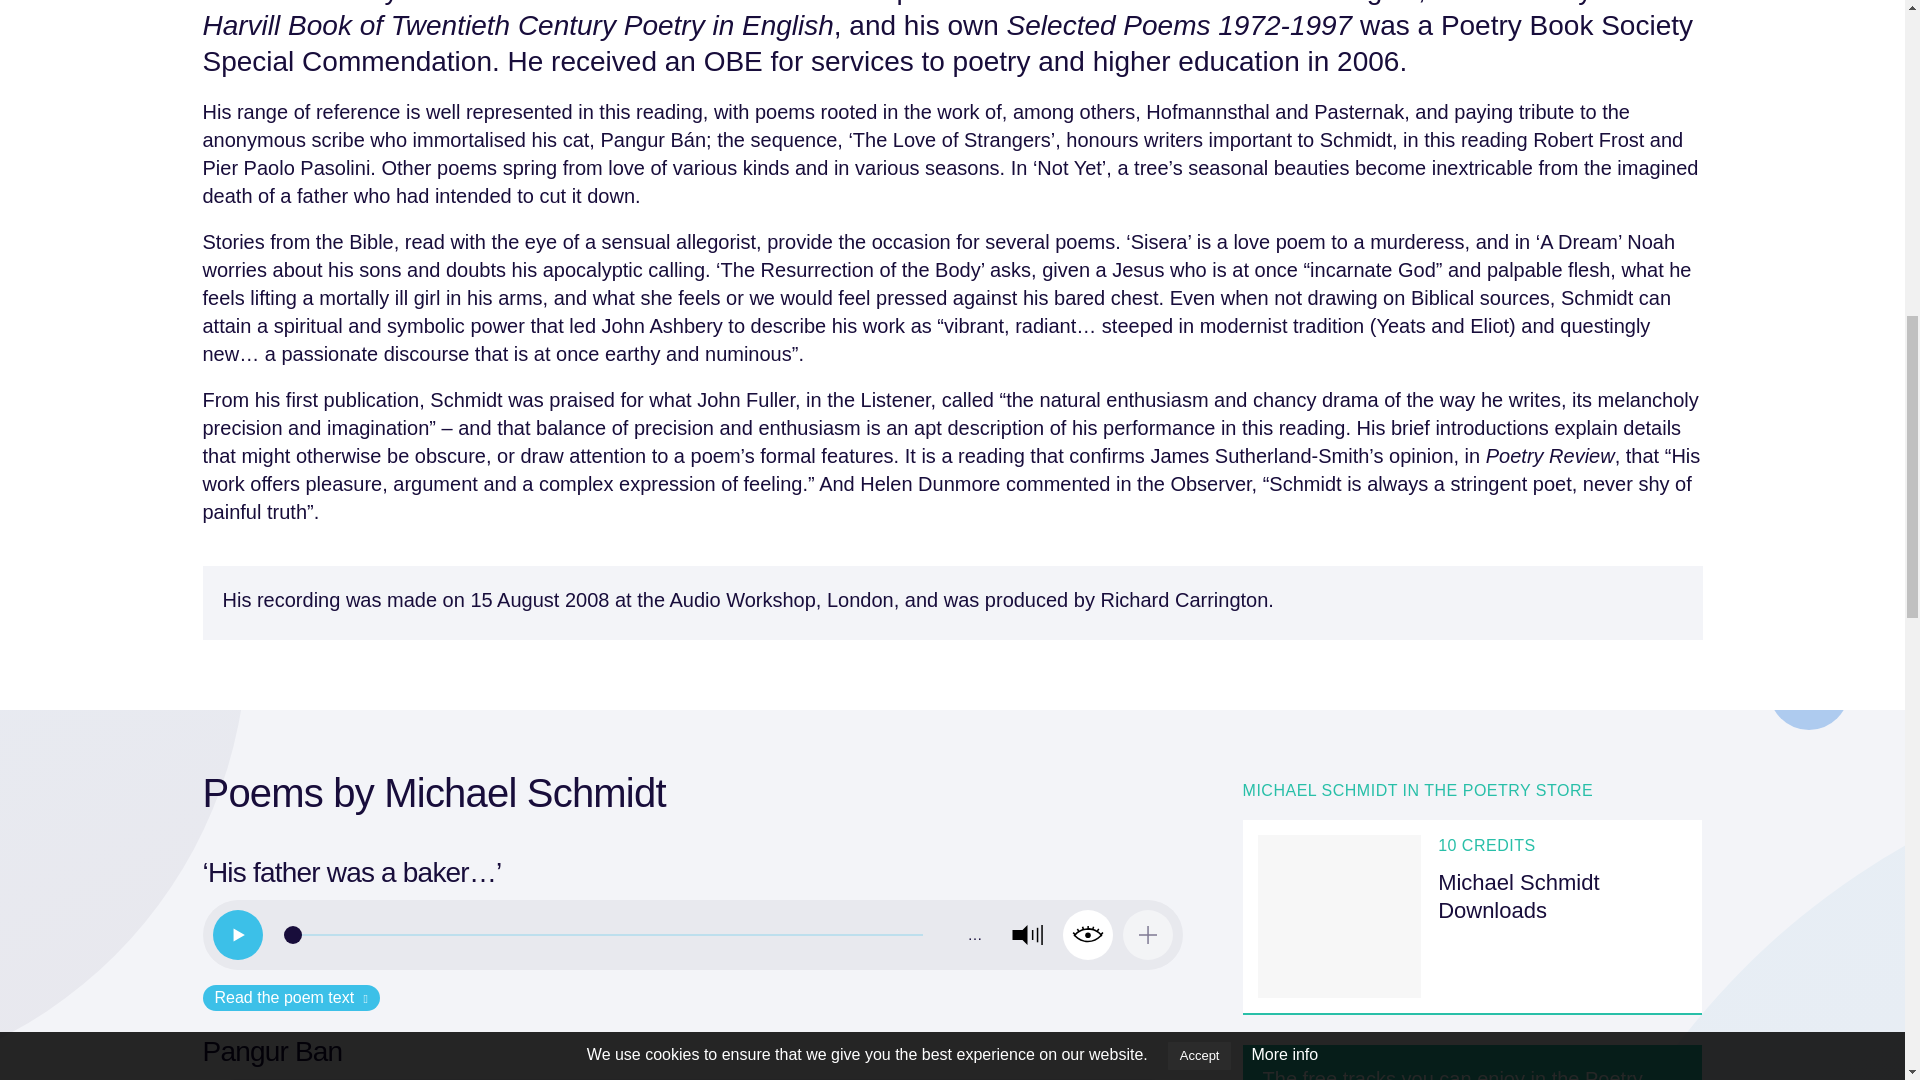 The image size is (1920, 1080). What do you see at coordinates (236, 935) in the screenshot?
I see `Play` at bounding box center [236, 935].